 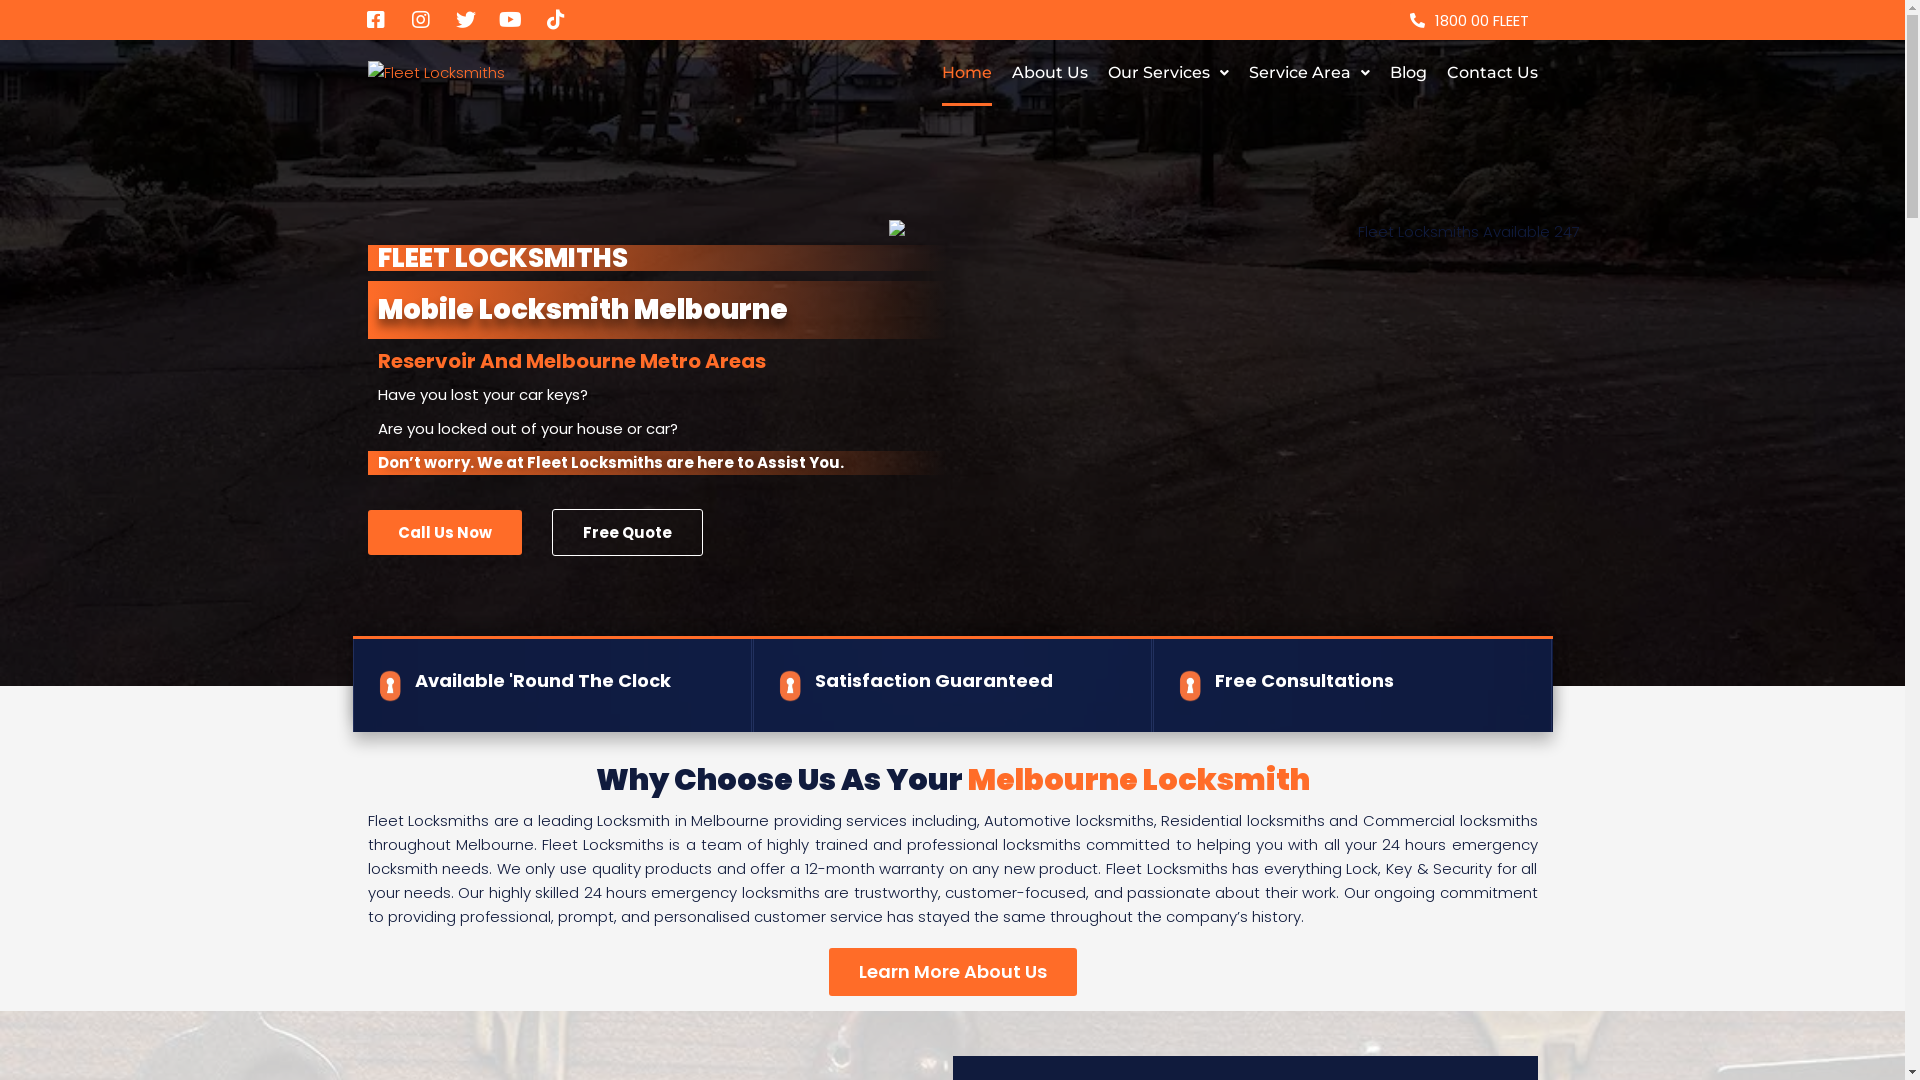 I want to click on Facebook-square, so click(x=376, y=20).